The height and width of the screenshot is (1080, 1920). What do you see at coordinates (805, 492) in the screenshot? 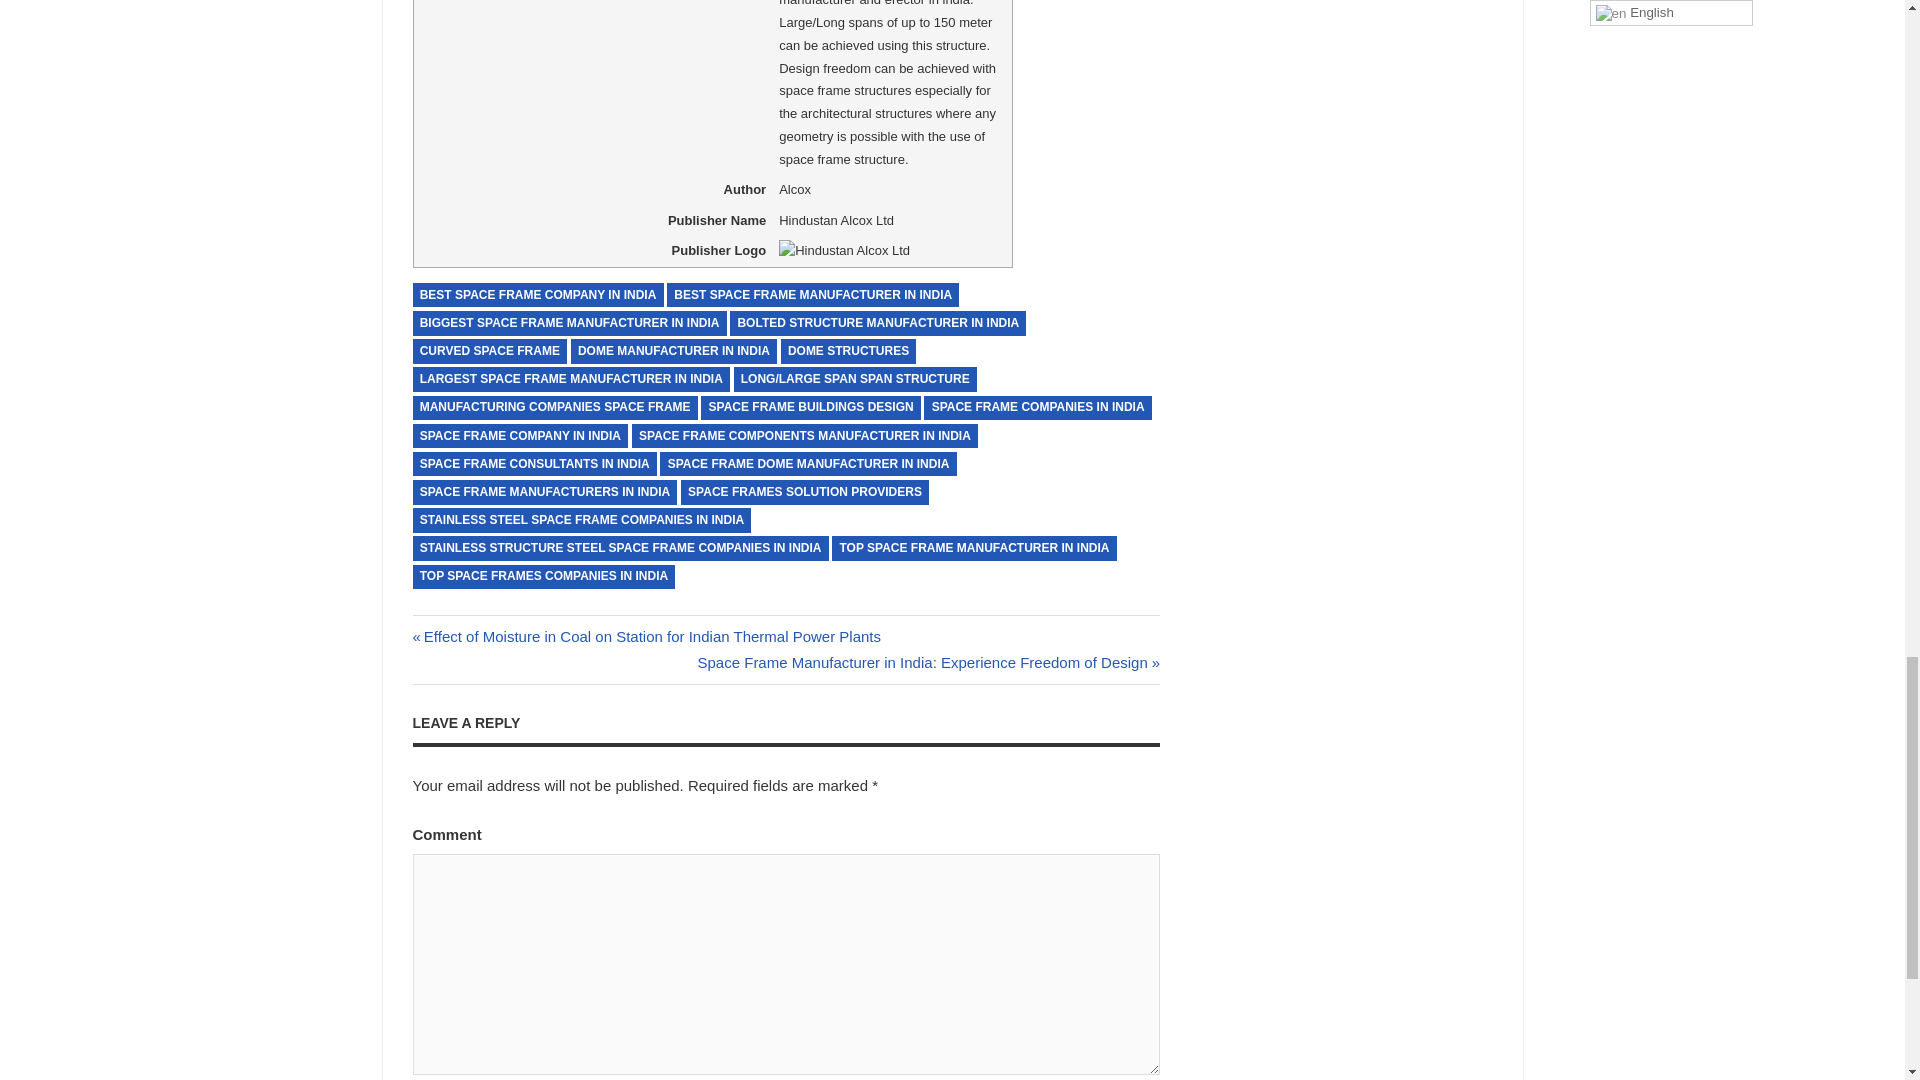
I see `SPACE FRAMES SOLUTION PROVIDERS` at bounding box center [805, 492].